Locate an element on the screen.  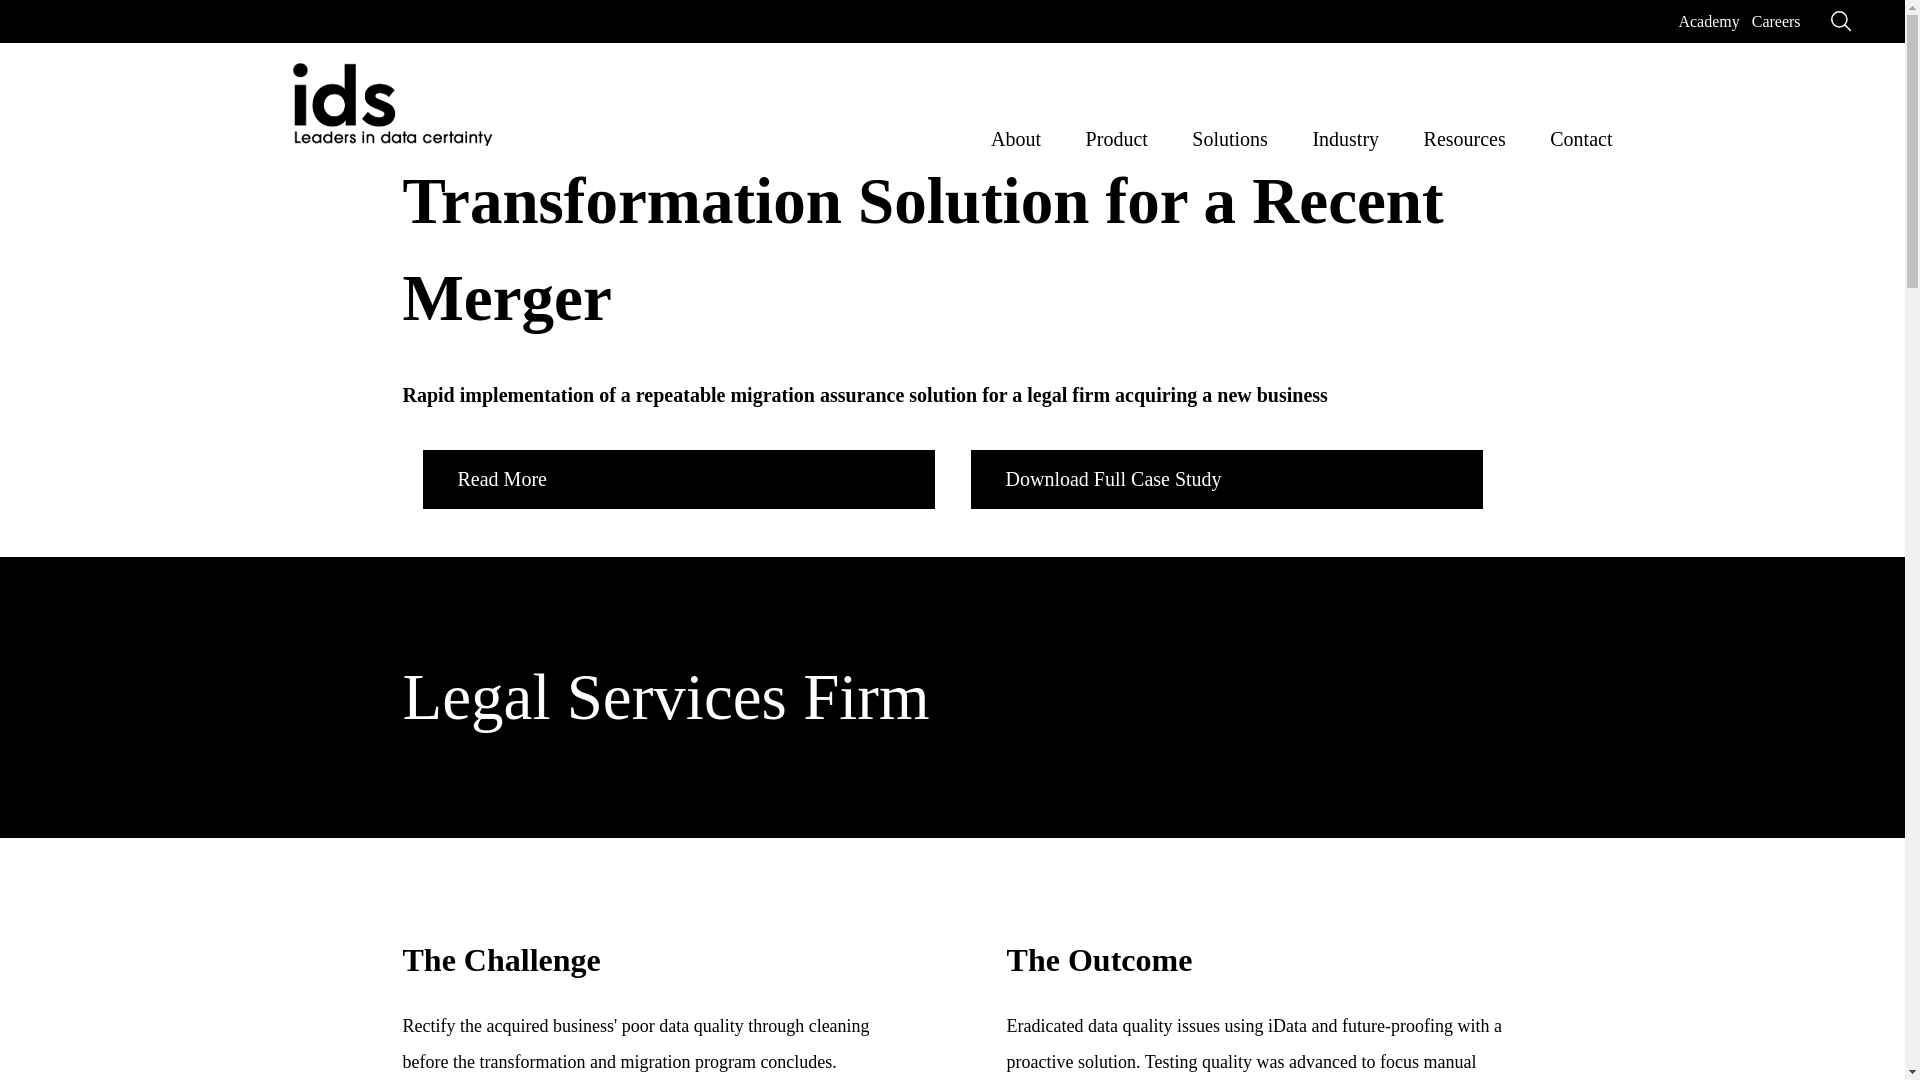
Download Full Case Study is located at coordinates (1226, 479).